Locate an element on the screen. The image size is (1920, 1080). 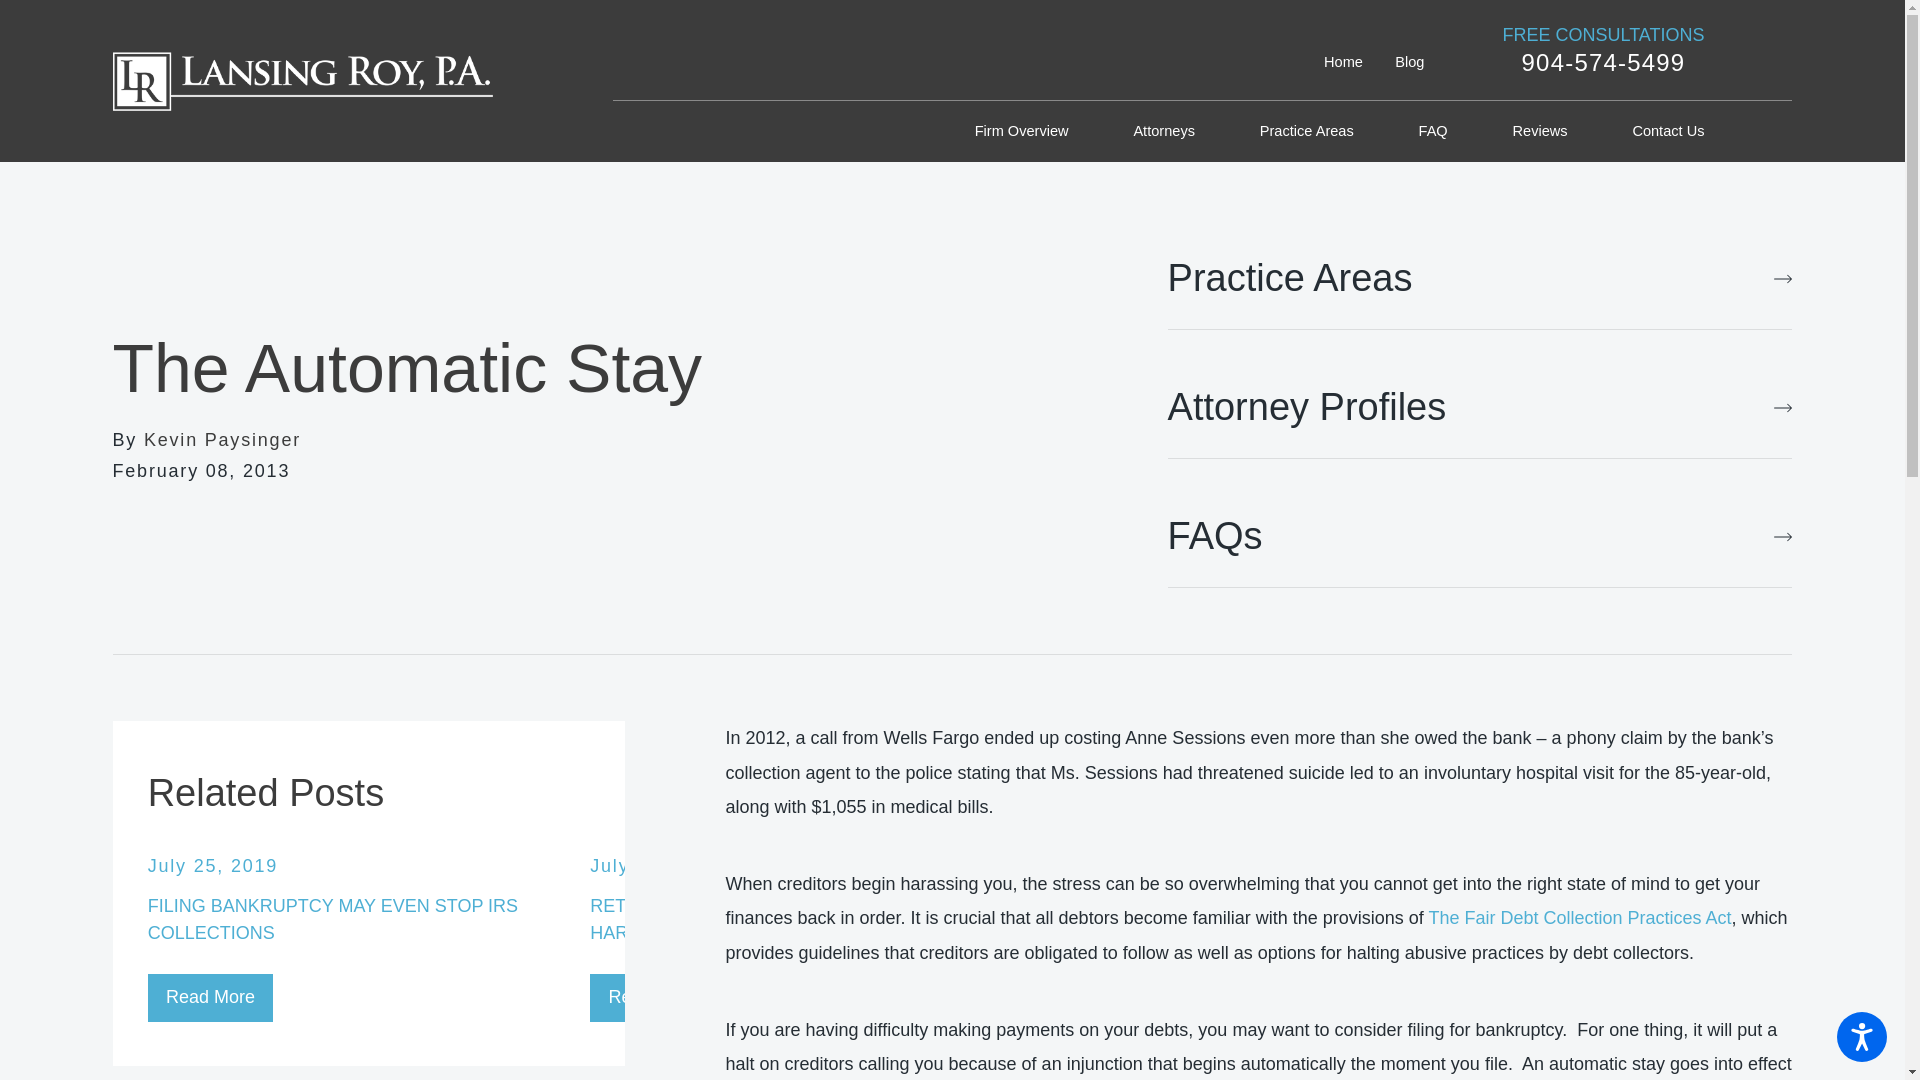
Lansing Roy, P.A. is located at coordinates (301, 81).